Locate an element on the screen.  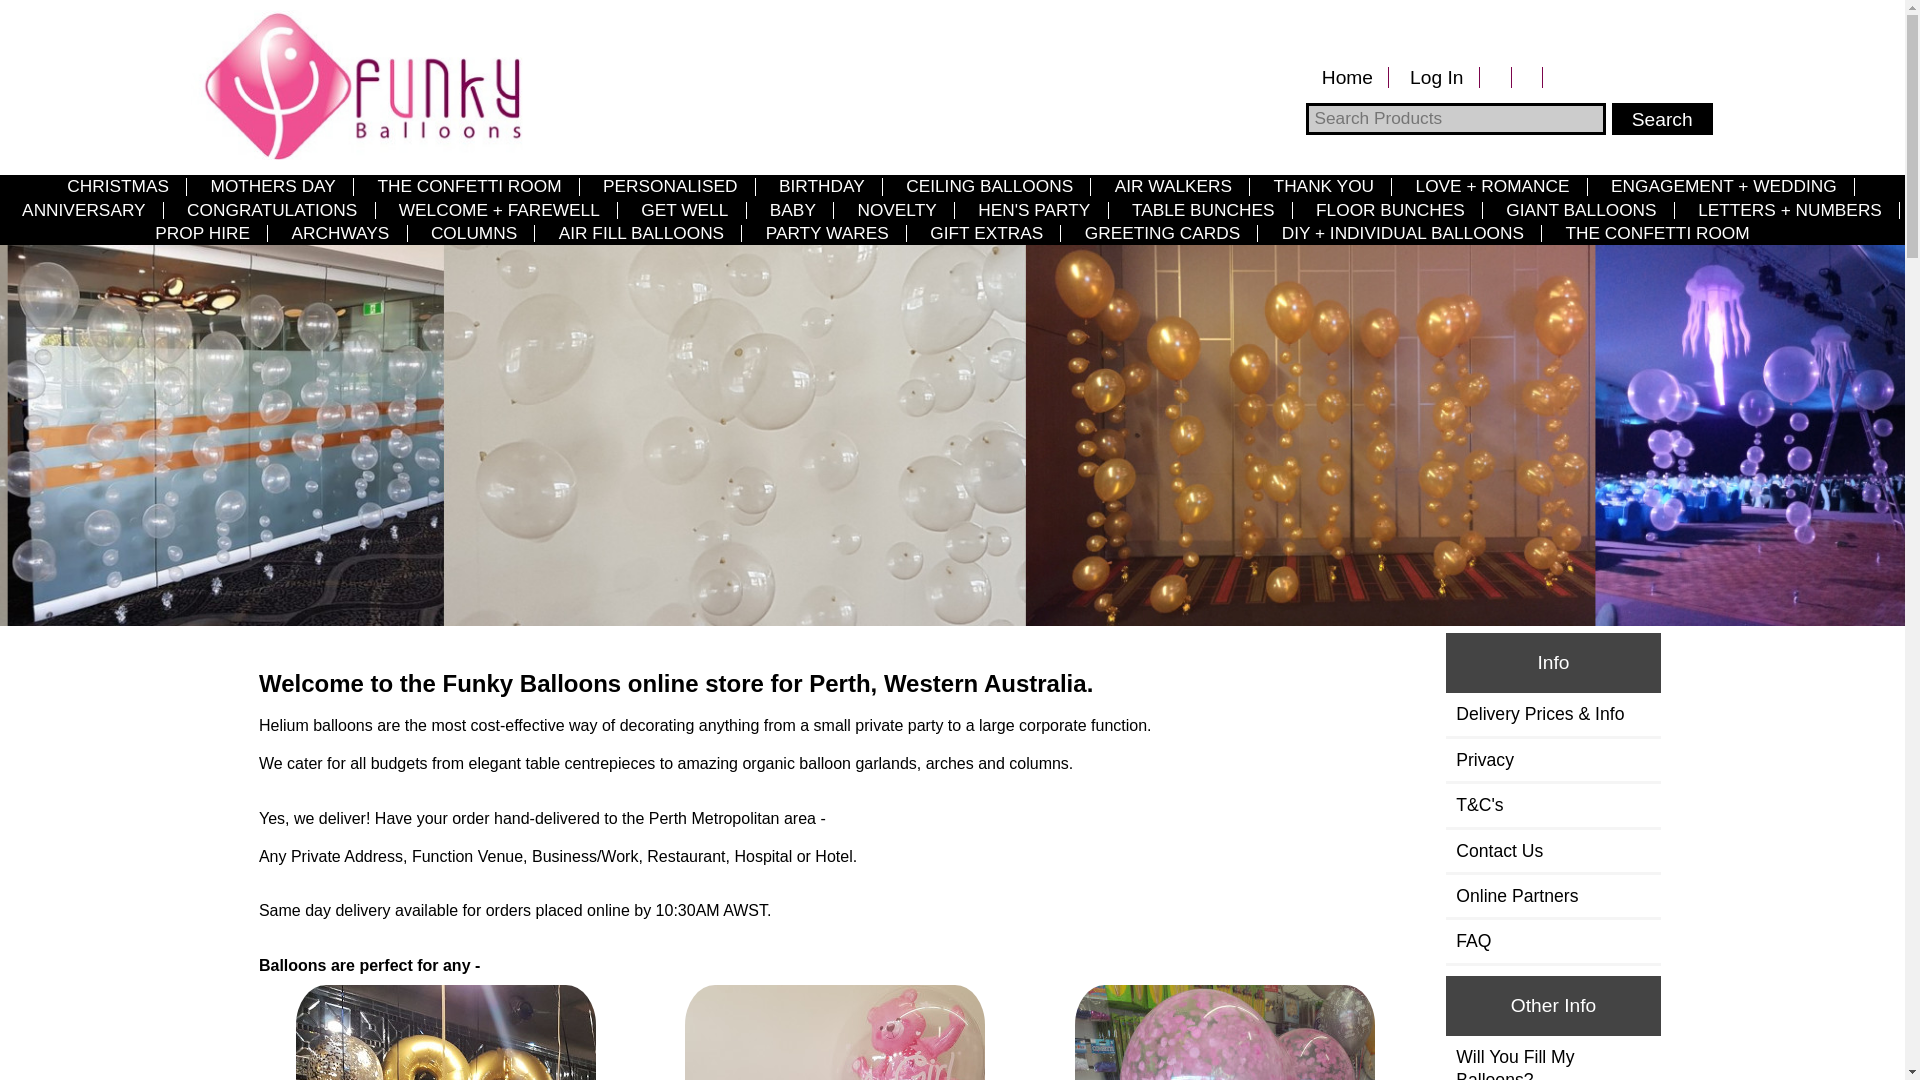
Privacy is located at coordinates (1554, 760).